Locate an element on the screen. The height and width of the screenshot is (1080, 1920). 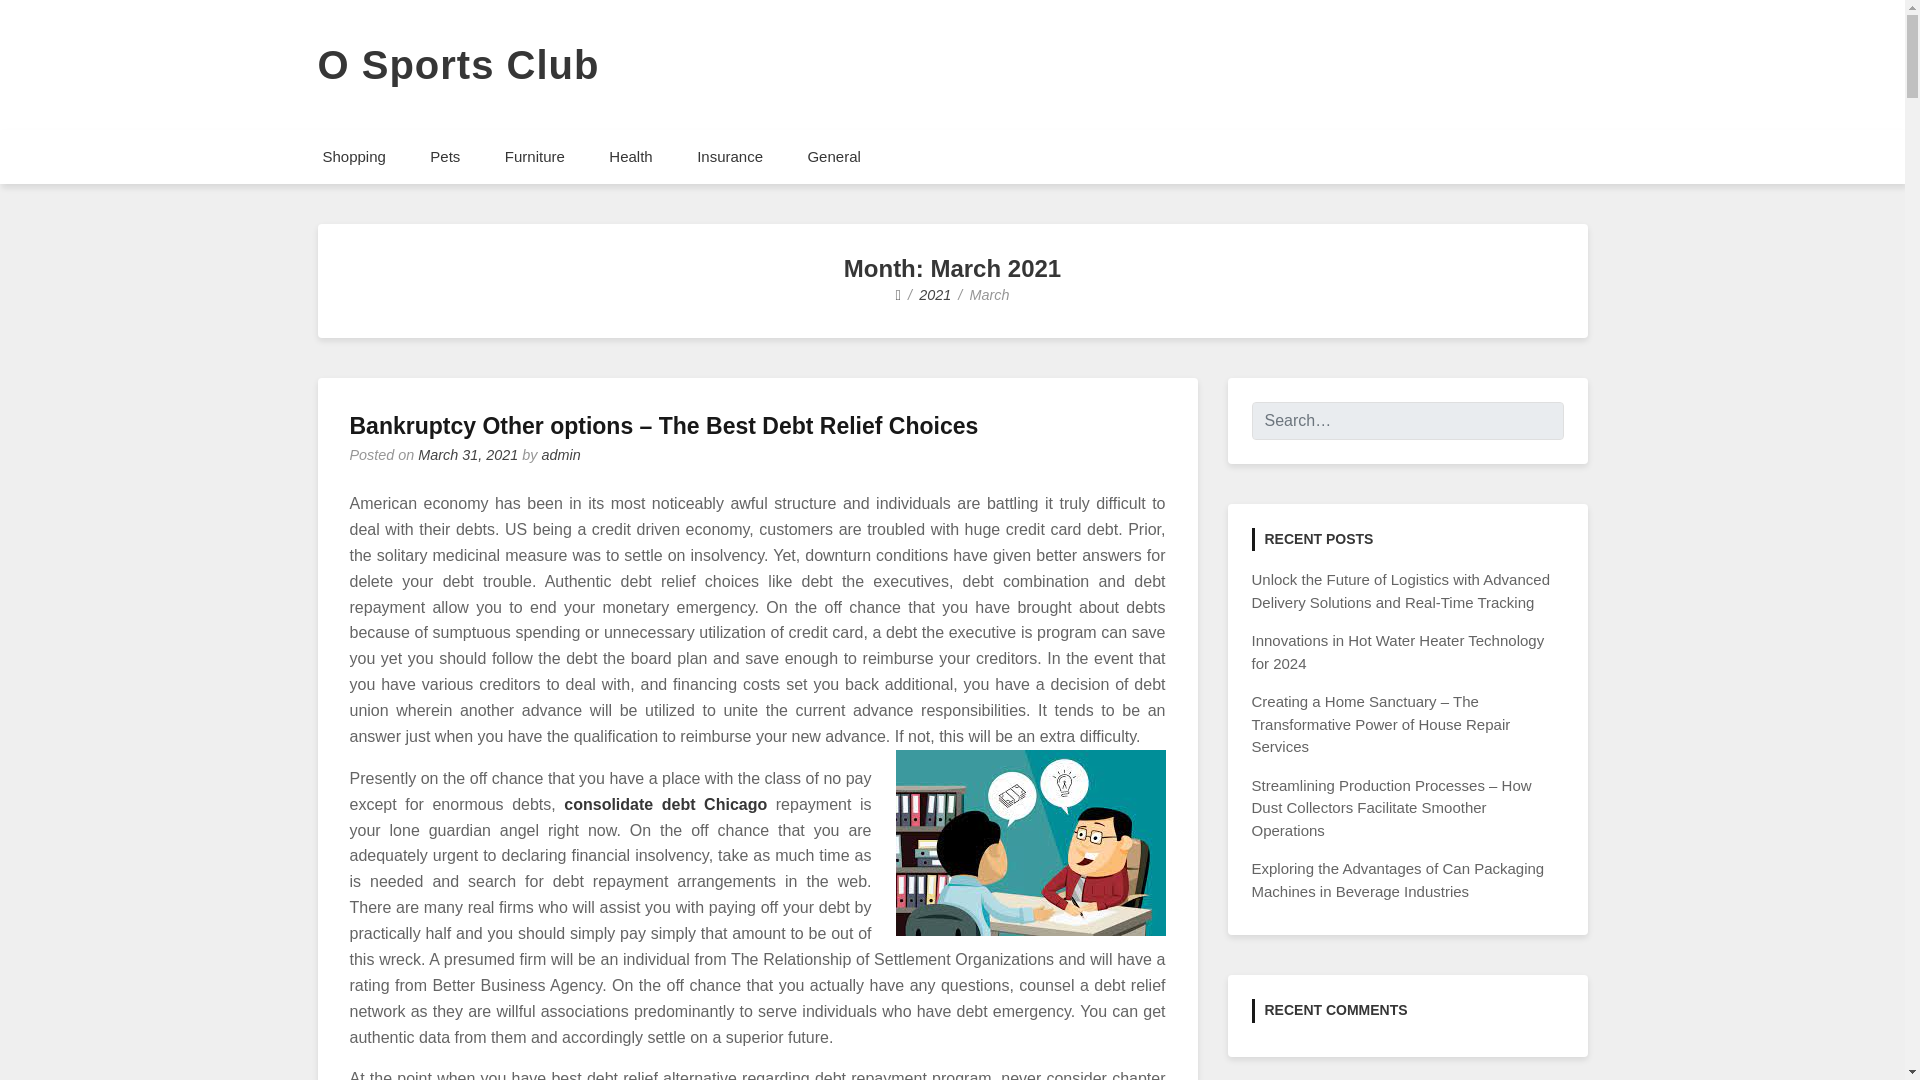
March 31, 2021 is located at coordinates (468, 455).